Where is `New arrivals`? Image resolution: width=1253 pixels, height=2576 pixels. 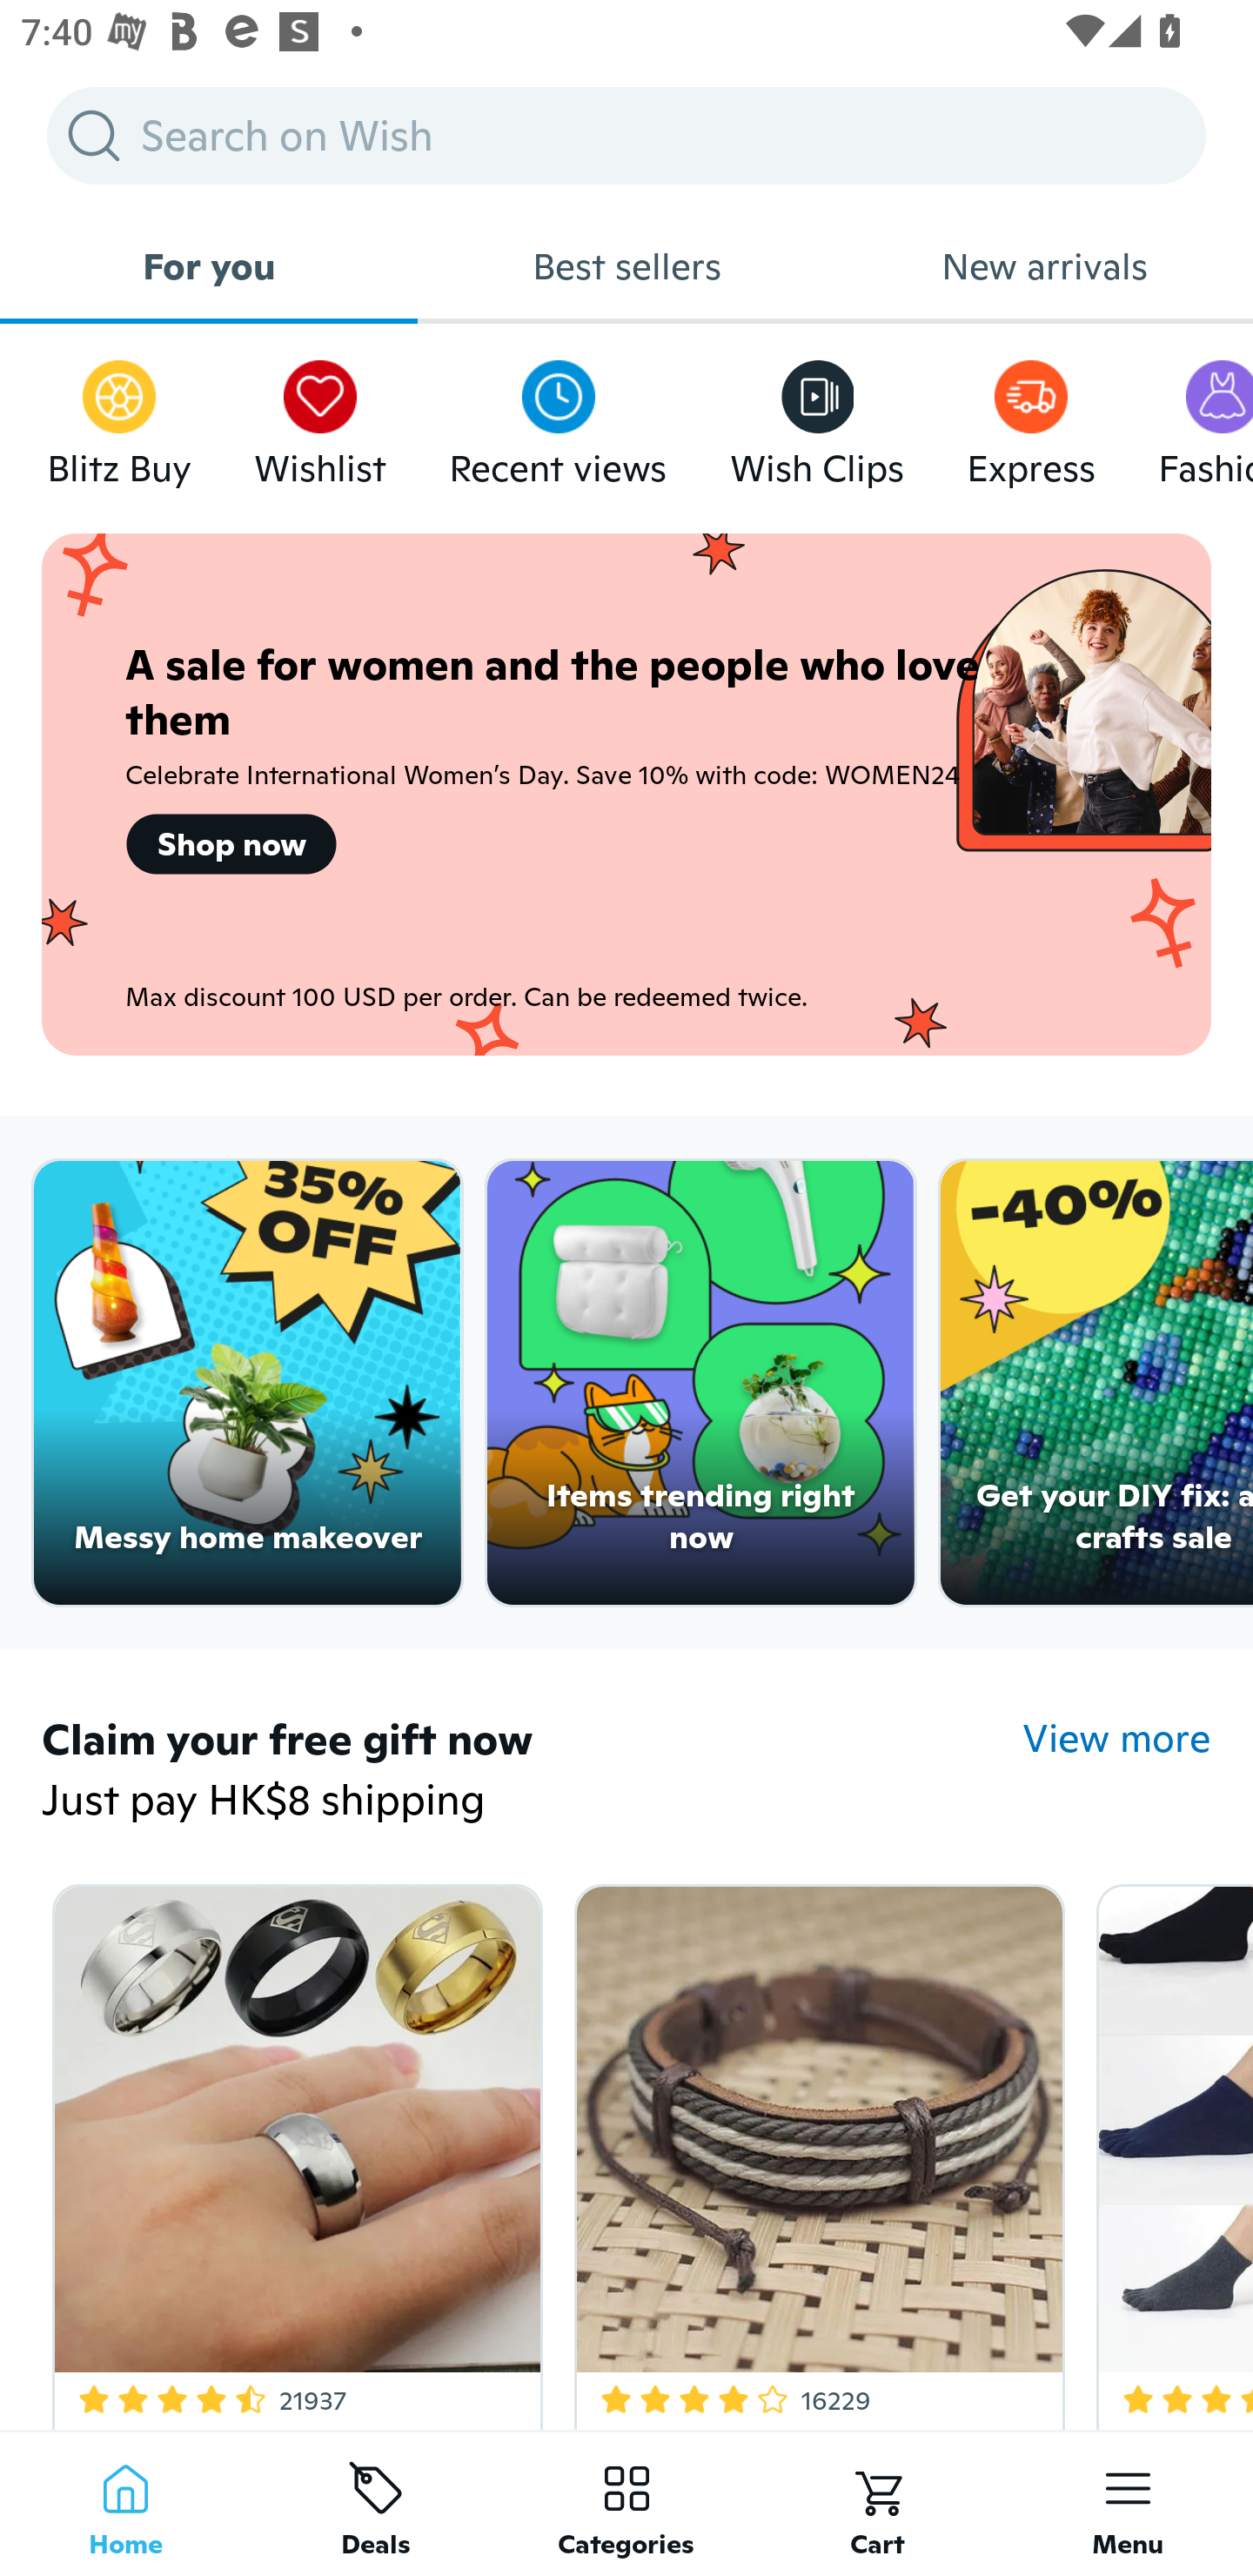
New arrivals is located at coordinates (1044, 266).